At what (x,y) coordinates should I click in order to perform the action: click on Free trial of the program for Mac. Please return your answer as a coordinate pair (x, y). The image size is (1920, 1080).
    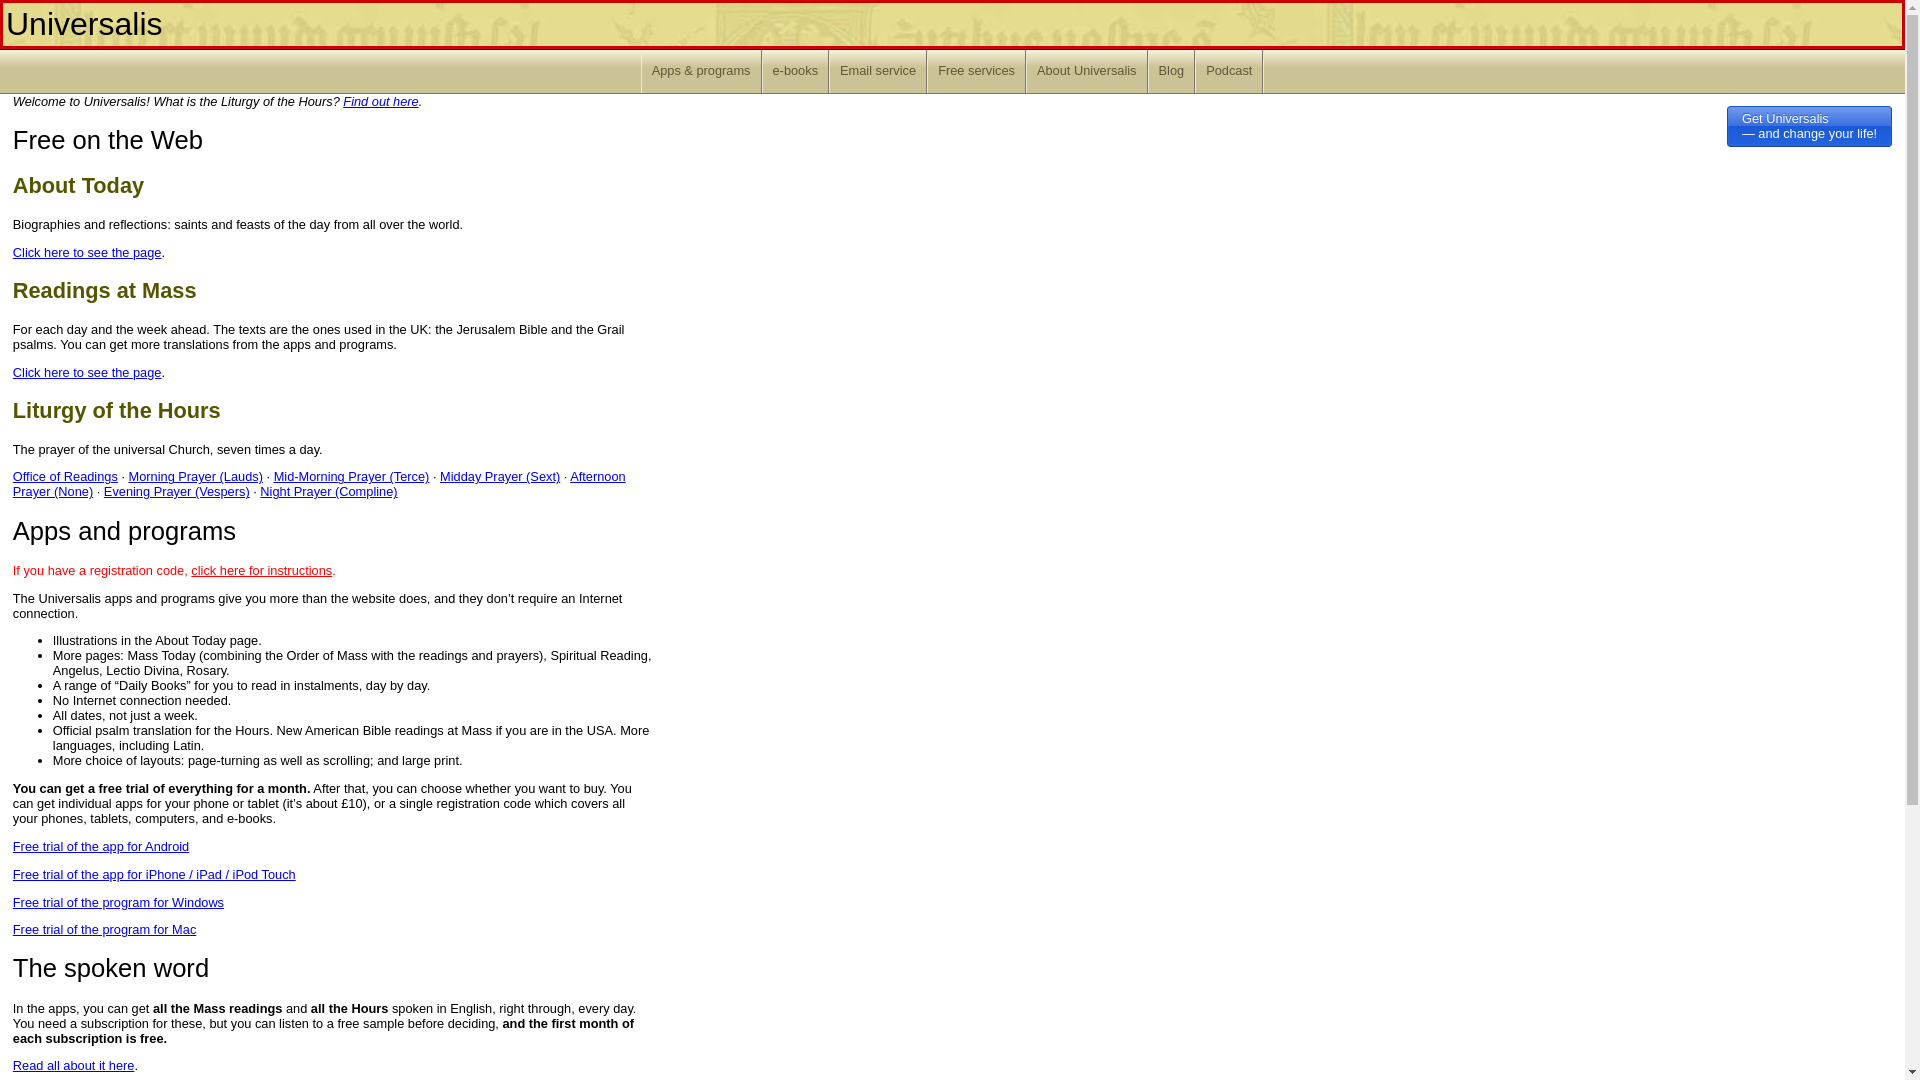
    Looking at the image, I should click on (105, 930).